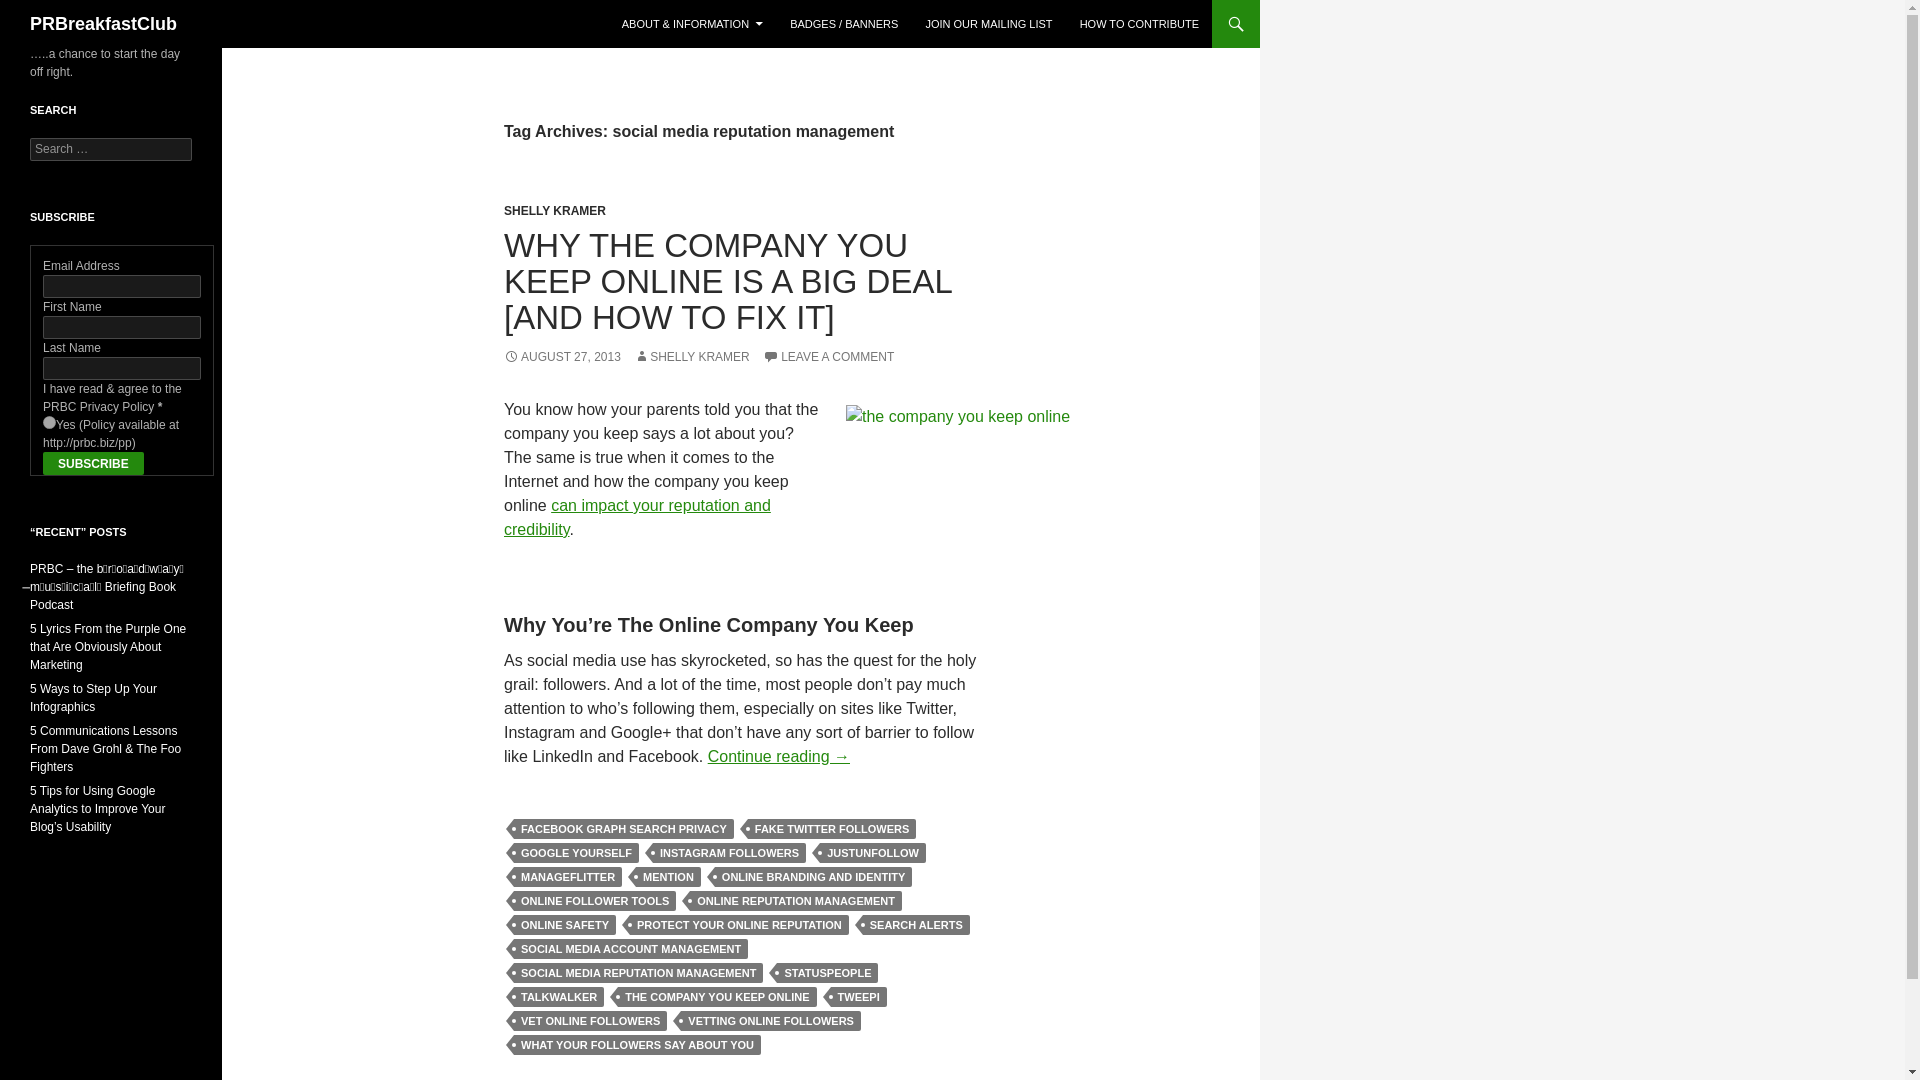  Describe the element at coordinates (638, 972) in the screenshot. I see `SOCIAL MEDIA REPUTATION MANAGEMENT` at that location.